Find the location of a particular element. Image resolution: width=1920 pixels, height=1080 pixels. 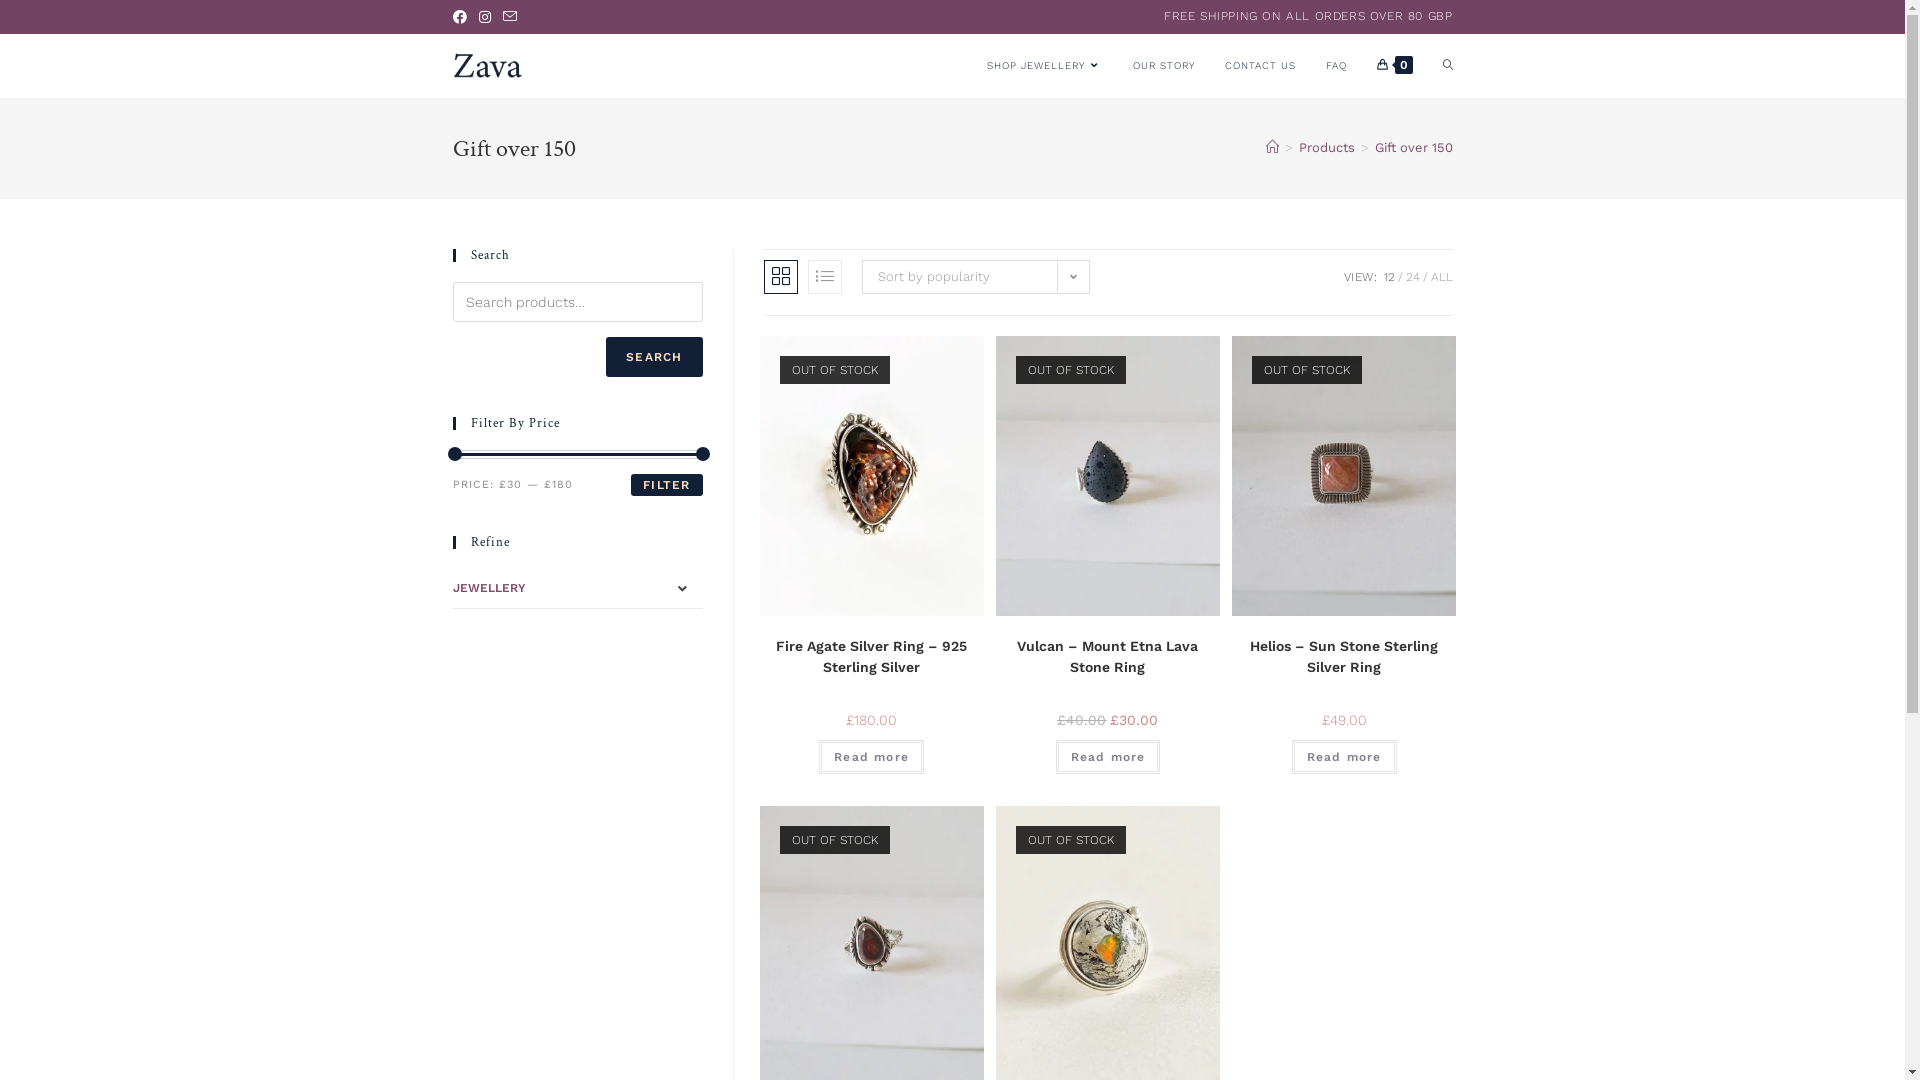

Read more is located at coordinates (1344, 757).